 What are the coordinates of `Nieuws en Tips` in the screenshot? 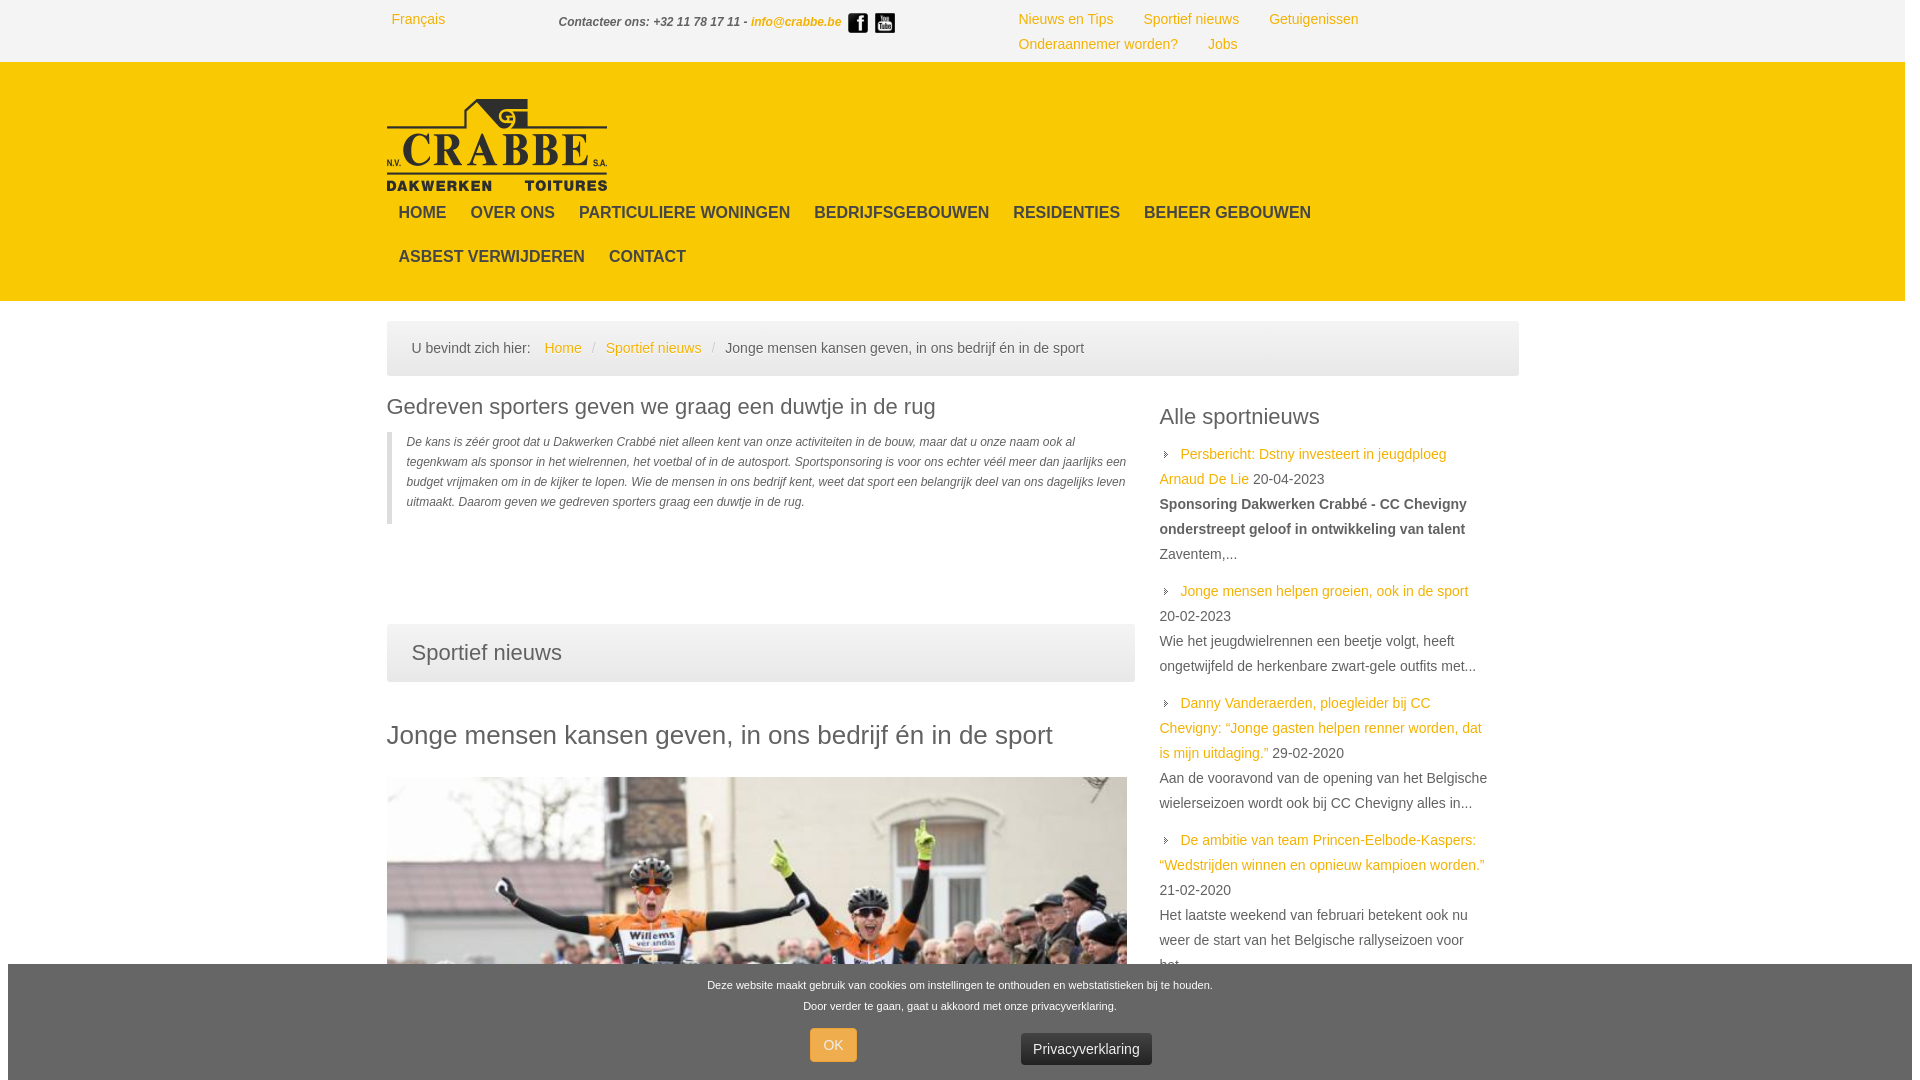 It's located at (1065, 20).